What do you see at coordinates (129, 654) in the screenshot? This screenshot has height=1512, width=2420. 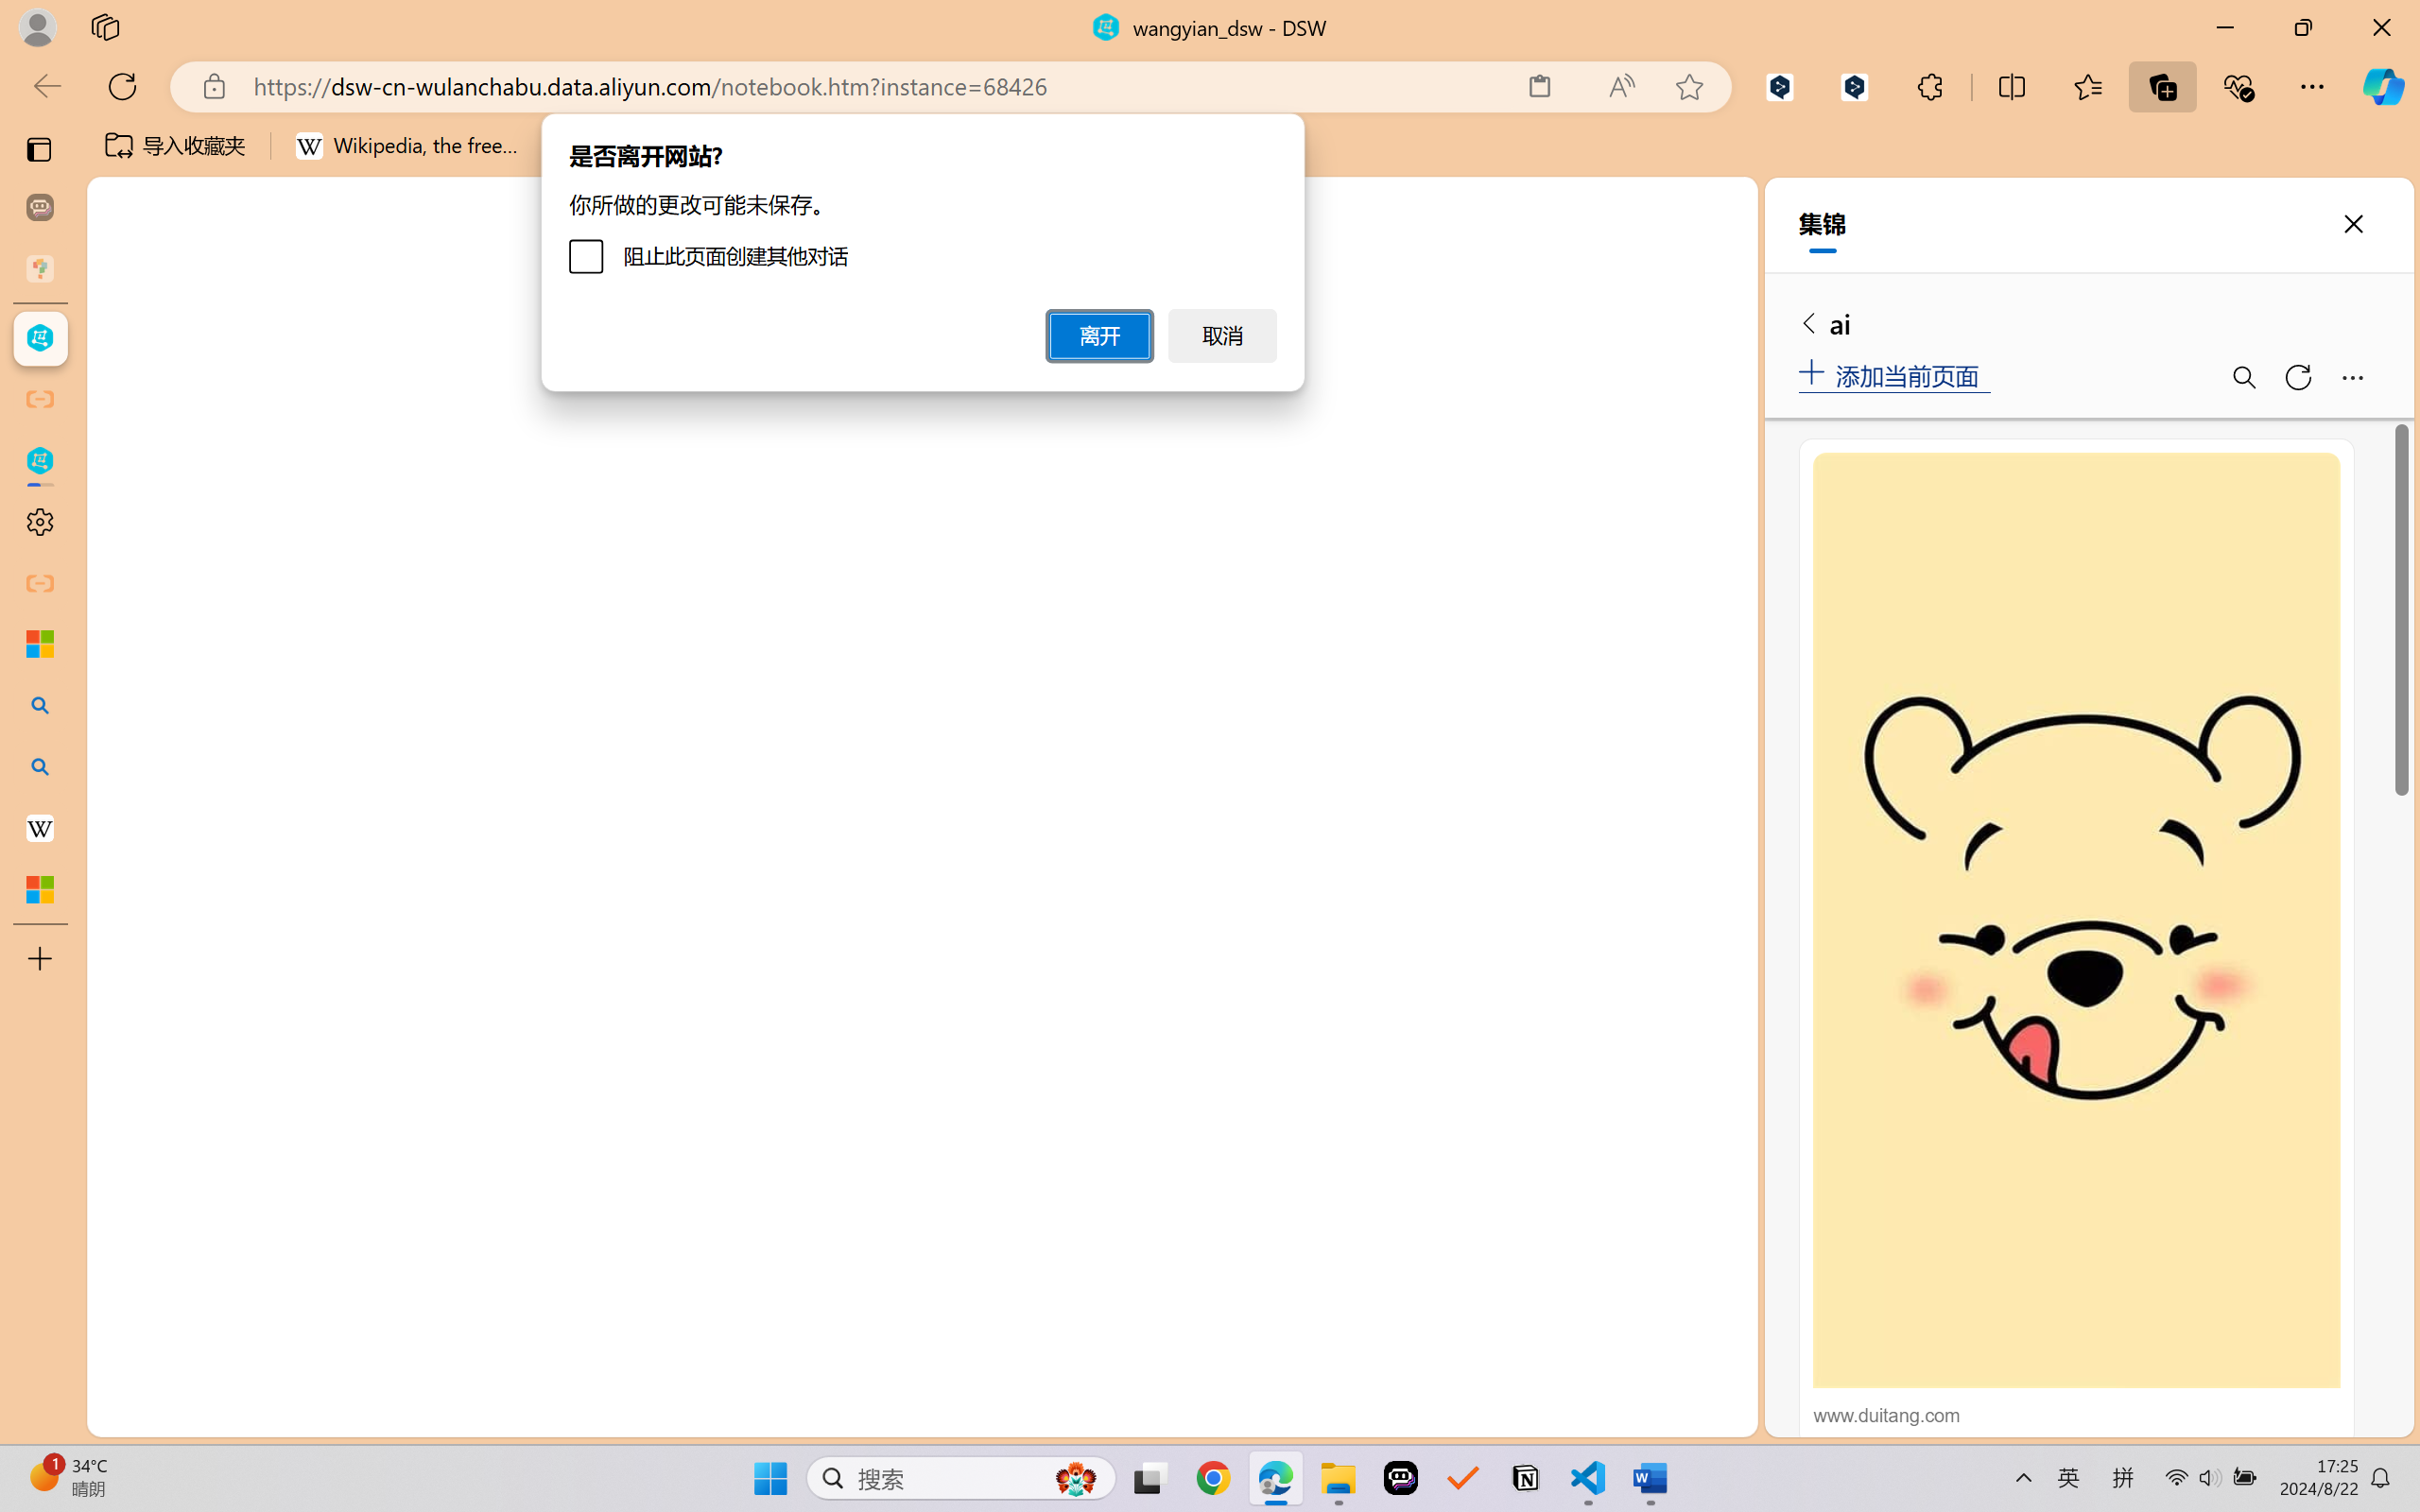 I see `Run and Debug (Ctrl+Shift+D)` at bounding box center [129, 654].